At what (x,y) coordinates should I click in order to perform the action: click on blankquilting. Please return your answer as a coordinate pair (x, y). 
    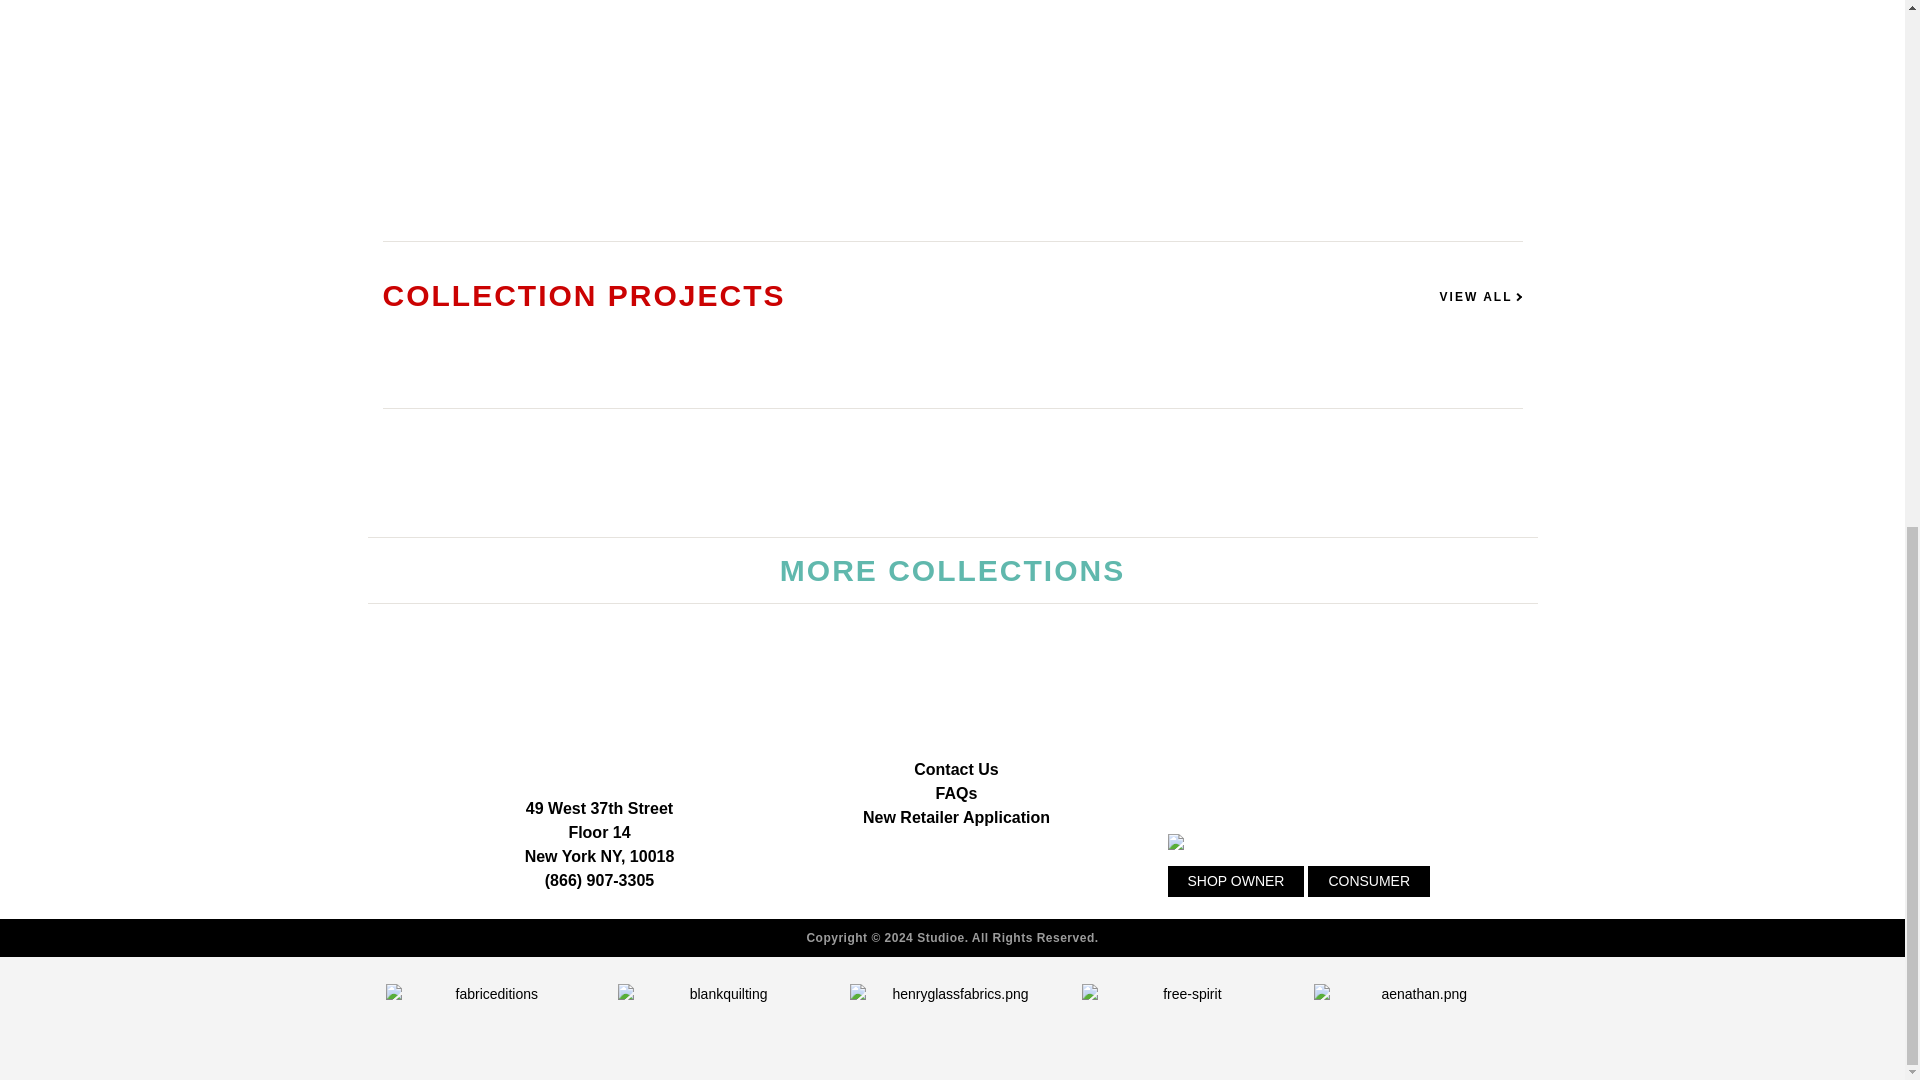
    Looking at the image, I should click on (720, 1017).